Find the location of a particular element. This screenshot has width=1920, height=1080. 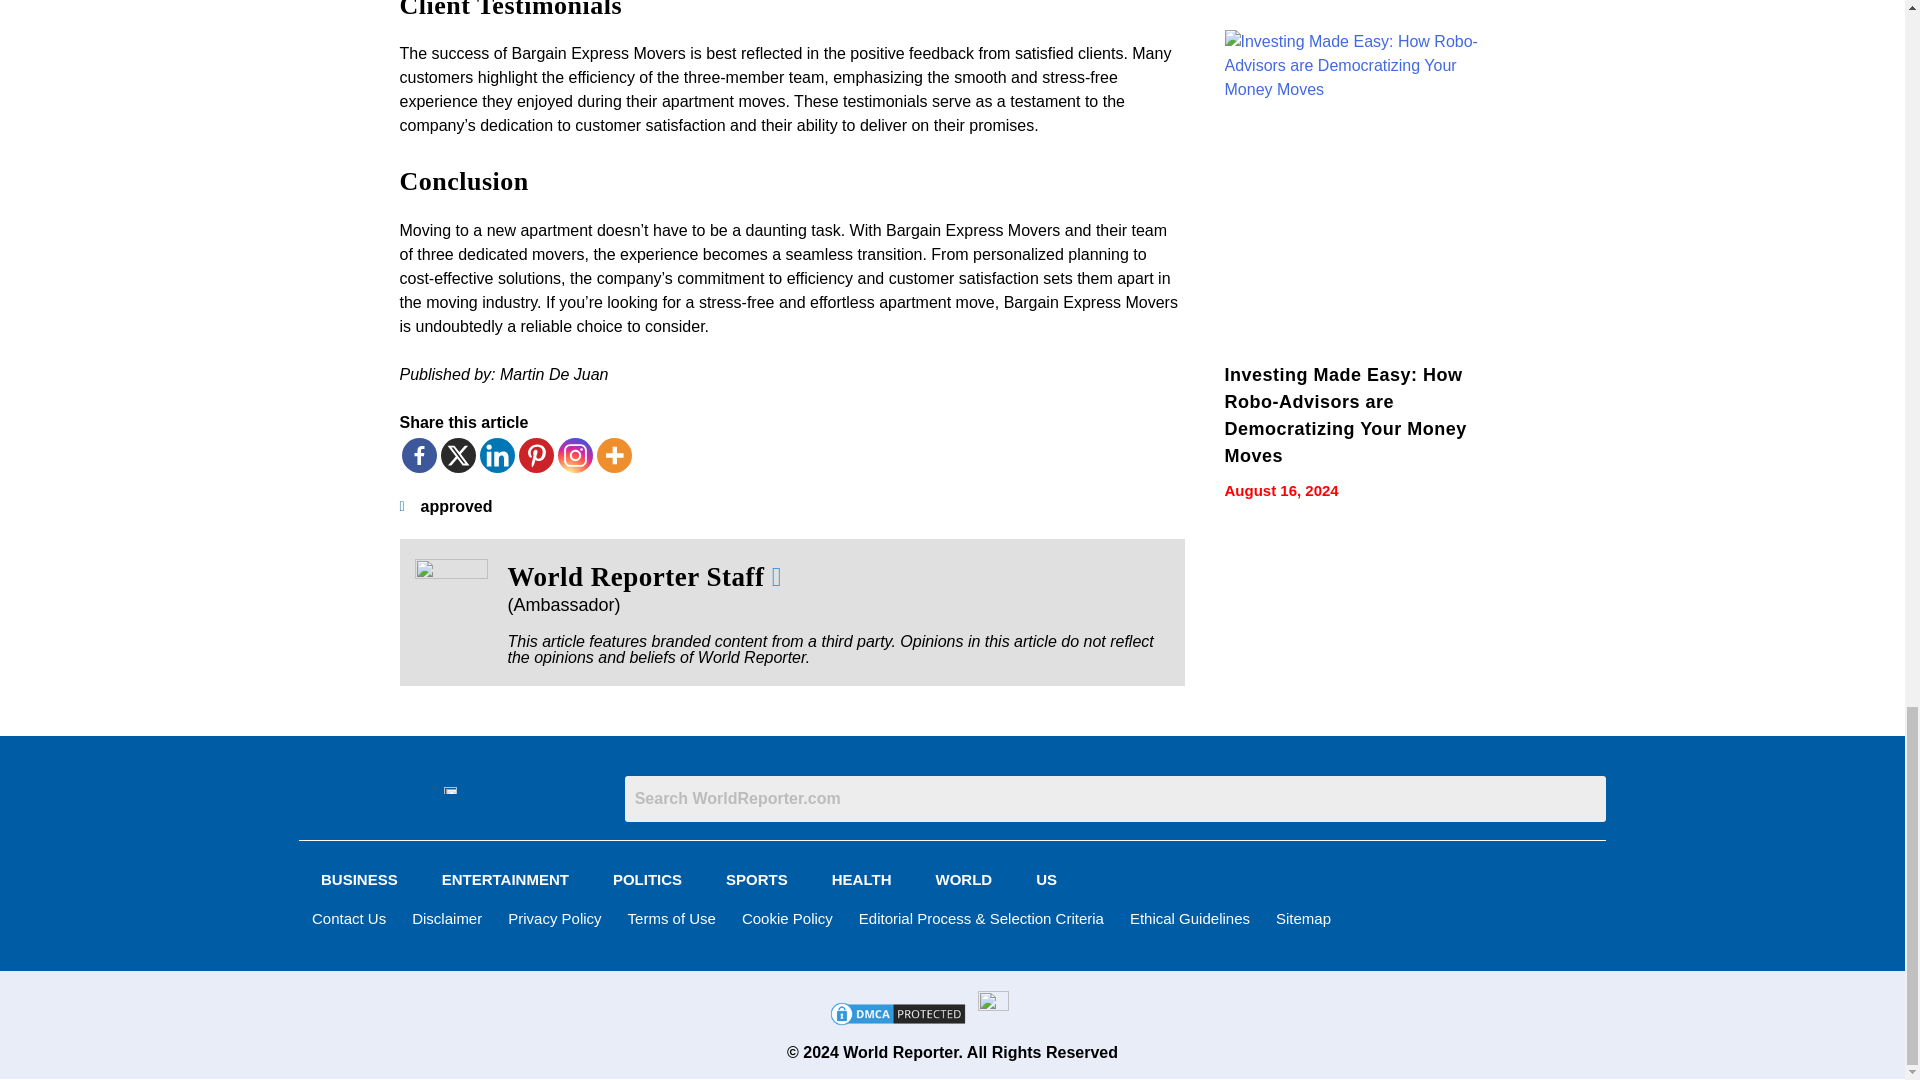

Pinterest is located at coordinates (535, 456).